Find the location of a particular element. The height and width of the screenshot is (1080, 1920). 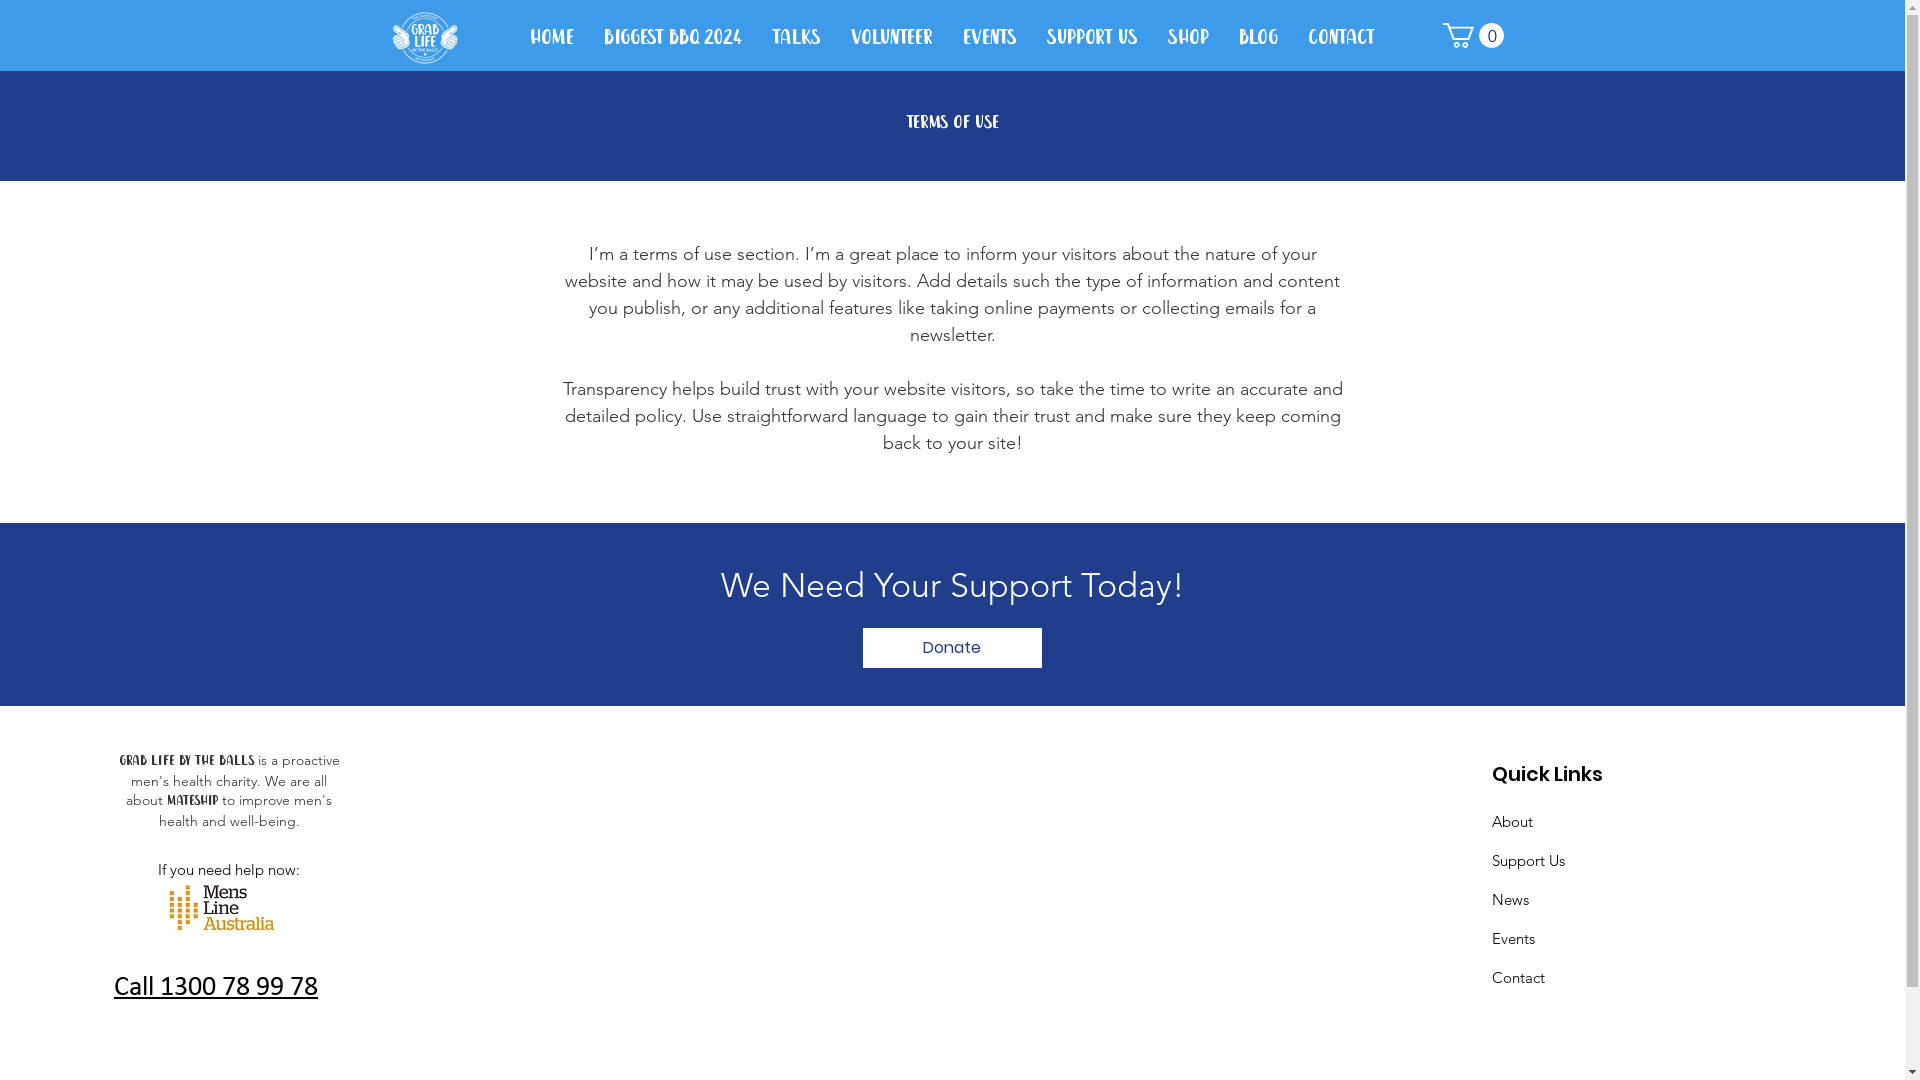

Call 1300 78 99 78 is located at coordinates (216, 988).